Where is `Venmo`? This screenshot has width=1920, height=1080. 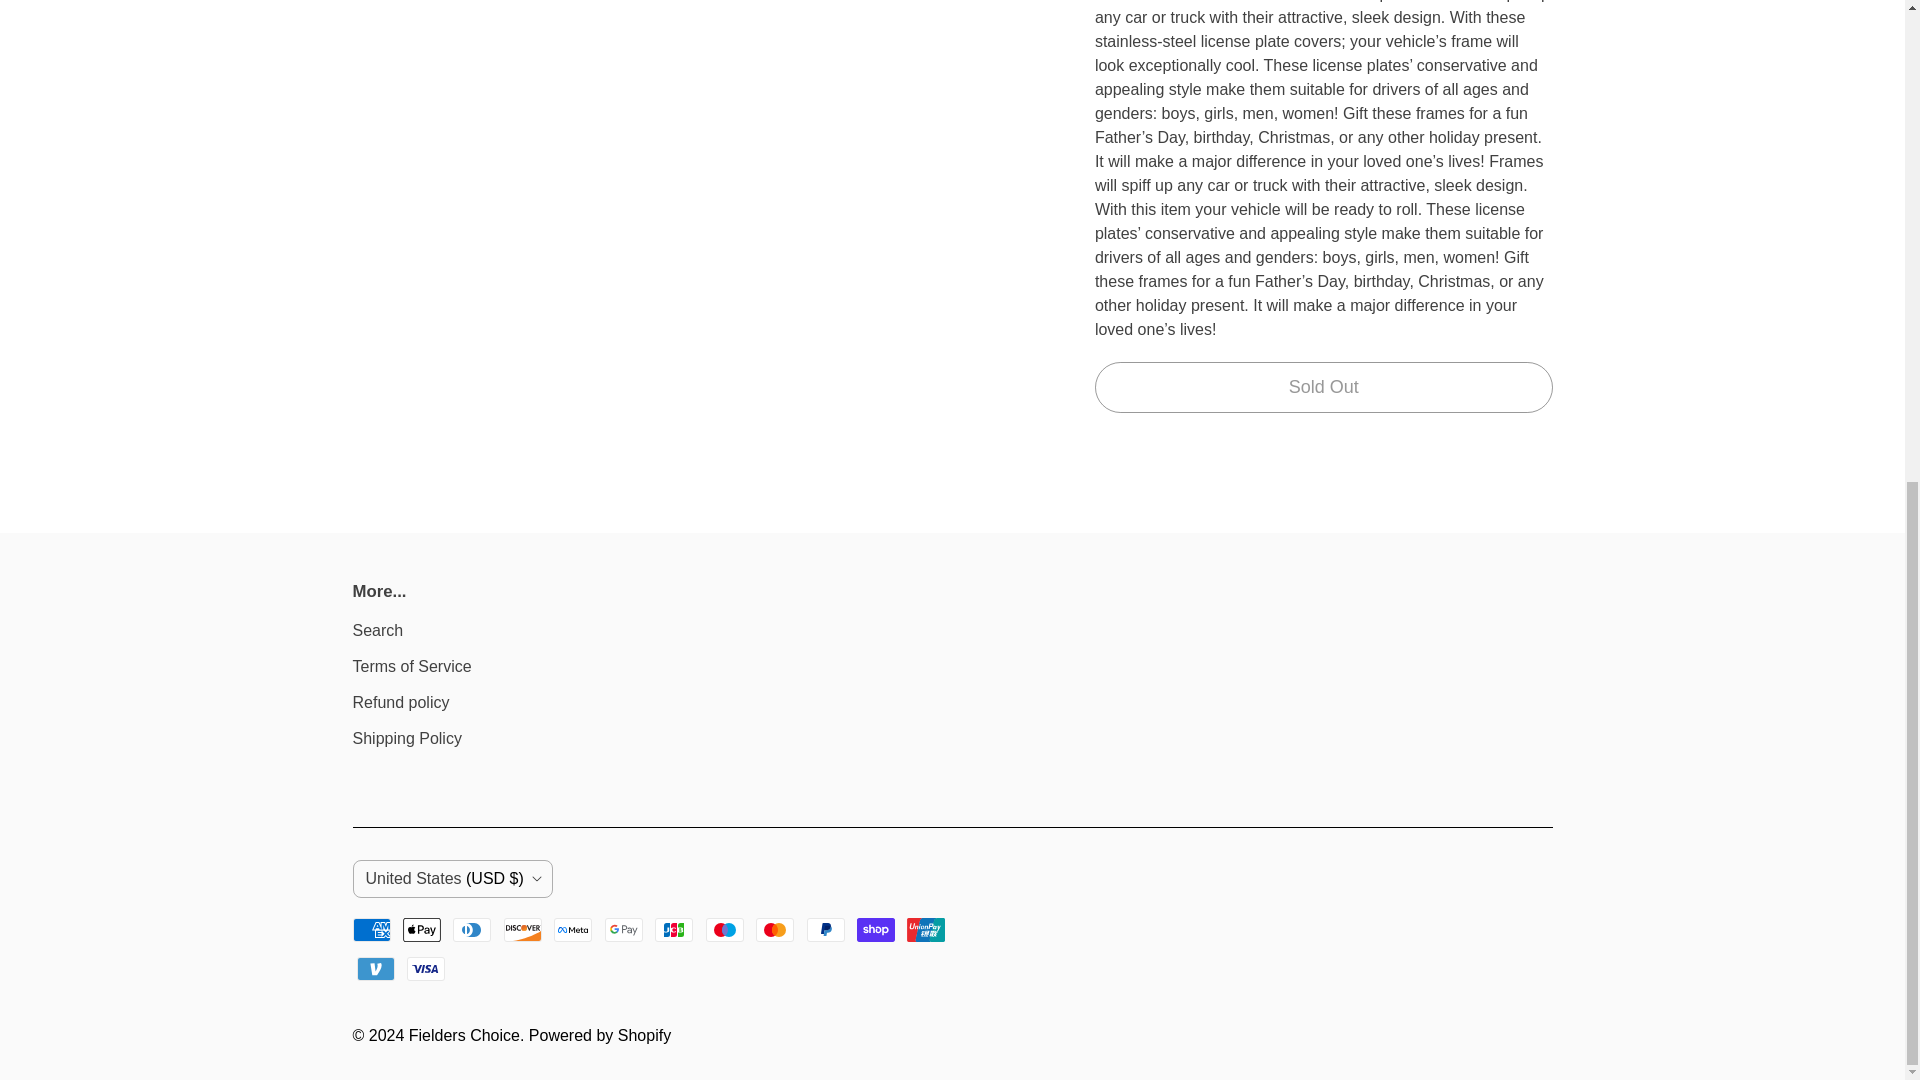
Venmo is located at coordinates (374, 968).